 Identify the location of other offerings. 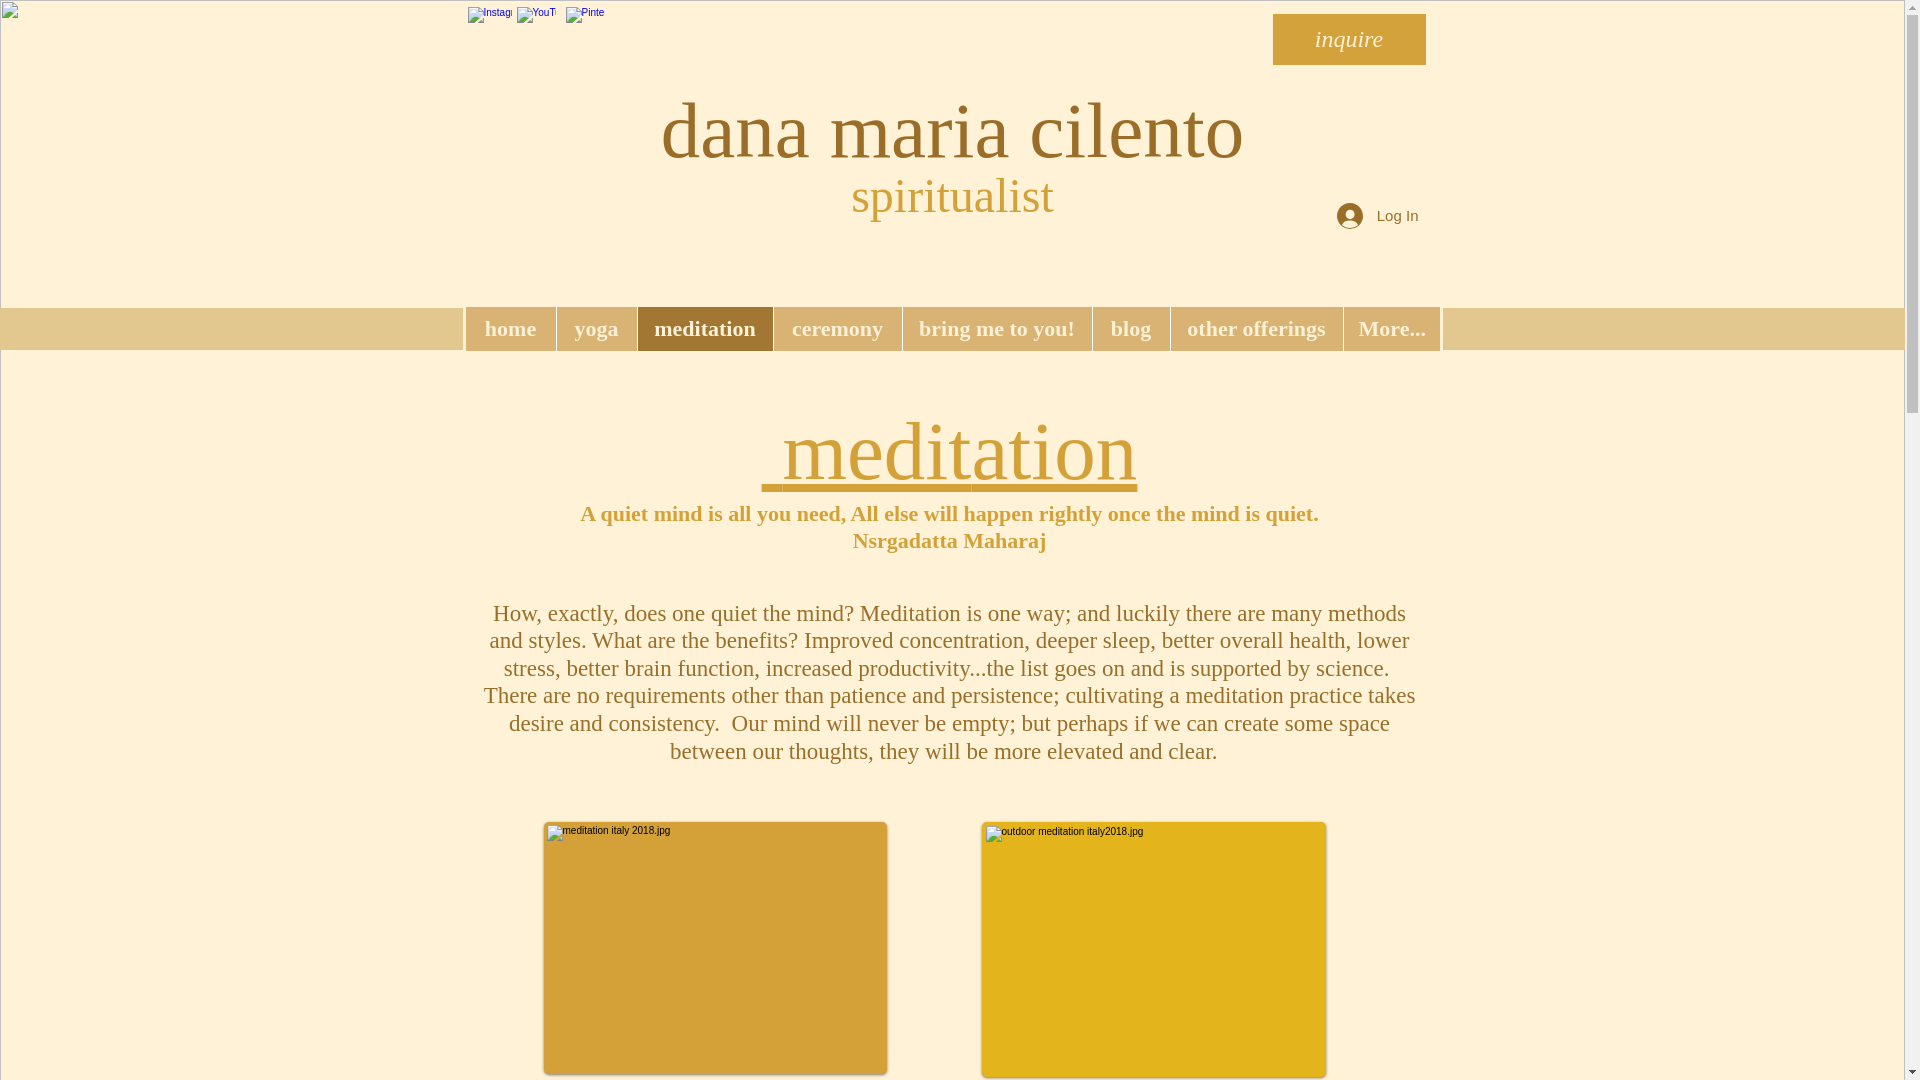
(1256, 328).